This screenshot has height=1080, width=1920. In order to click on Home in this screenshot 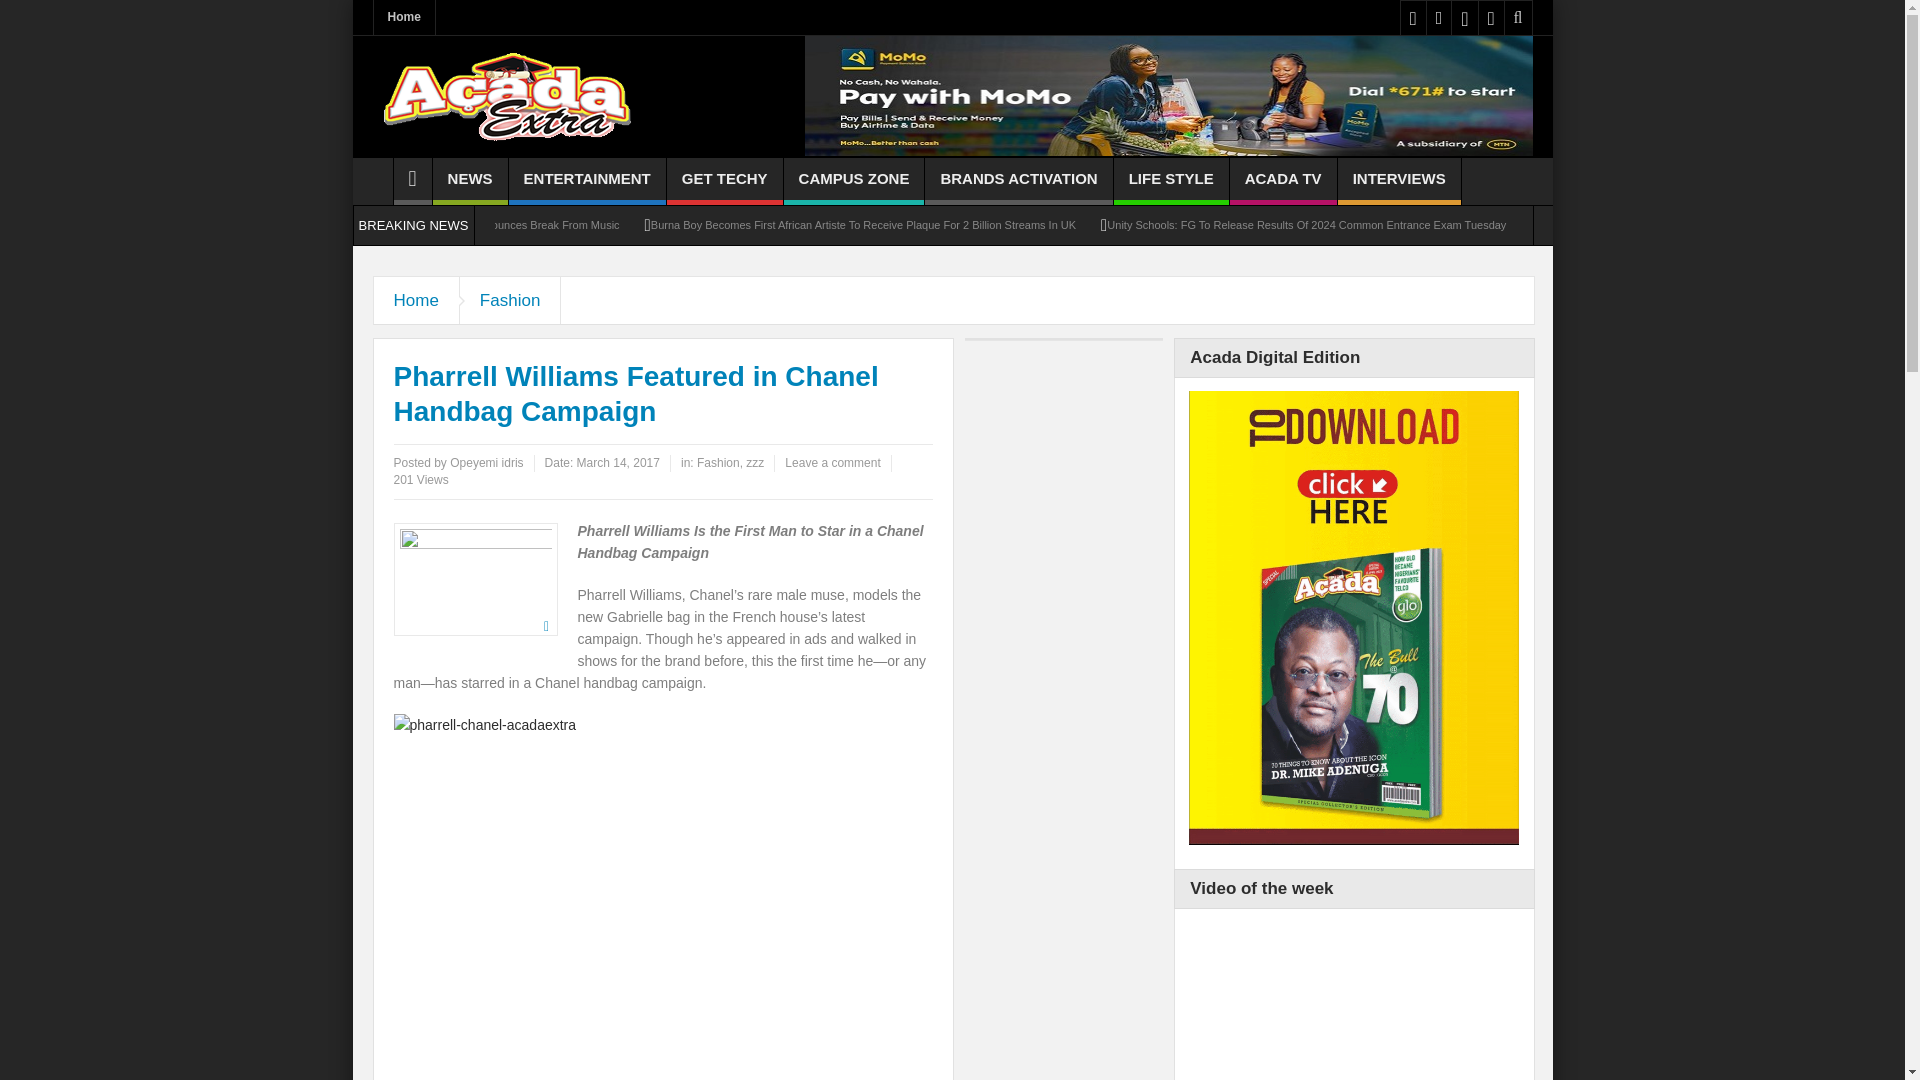, I will do `click(404, 17)`.